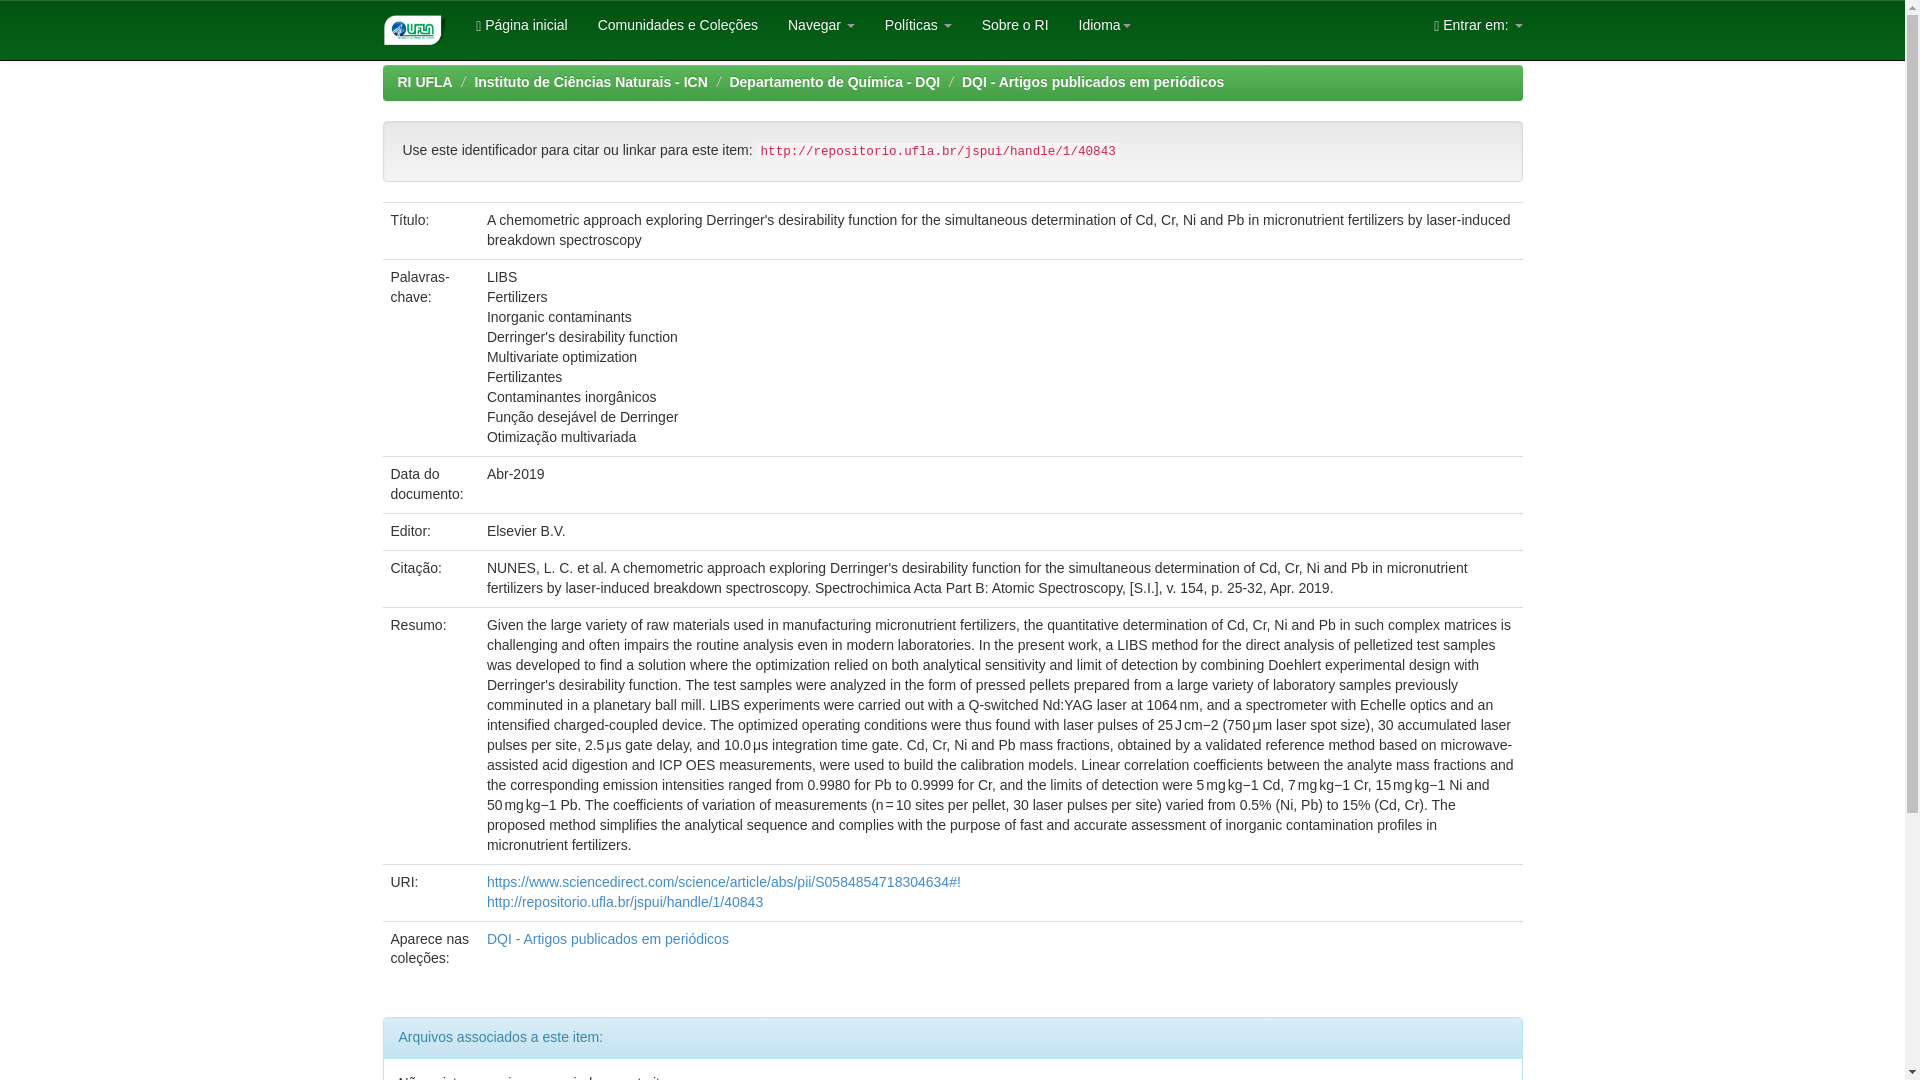 The image size is (1920, 1080). What do you see at coordinates (1015, 24) in the screenshot?
I see `Sobre o RI` at bounding box center [1015, 24].